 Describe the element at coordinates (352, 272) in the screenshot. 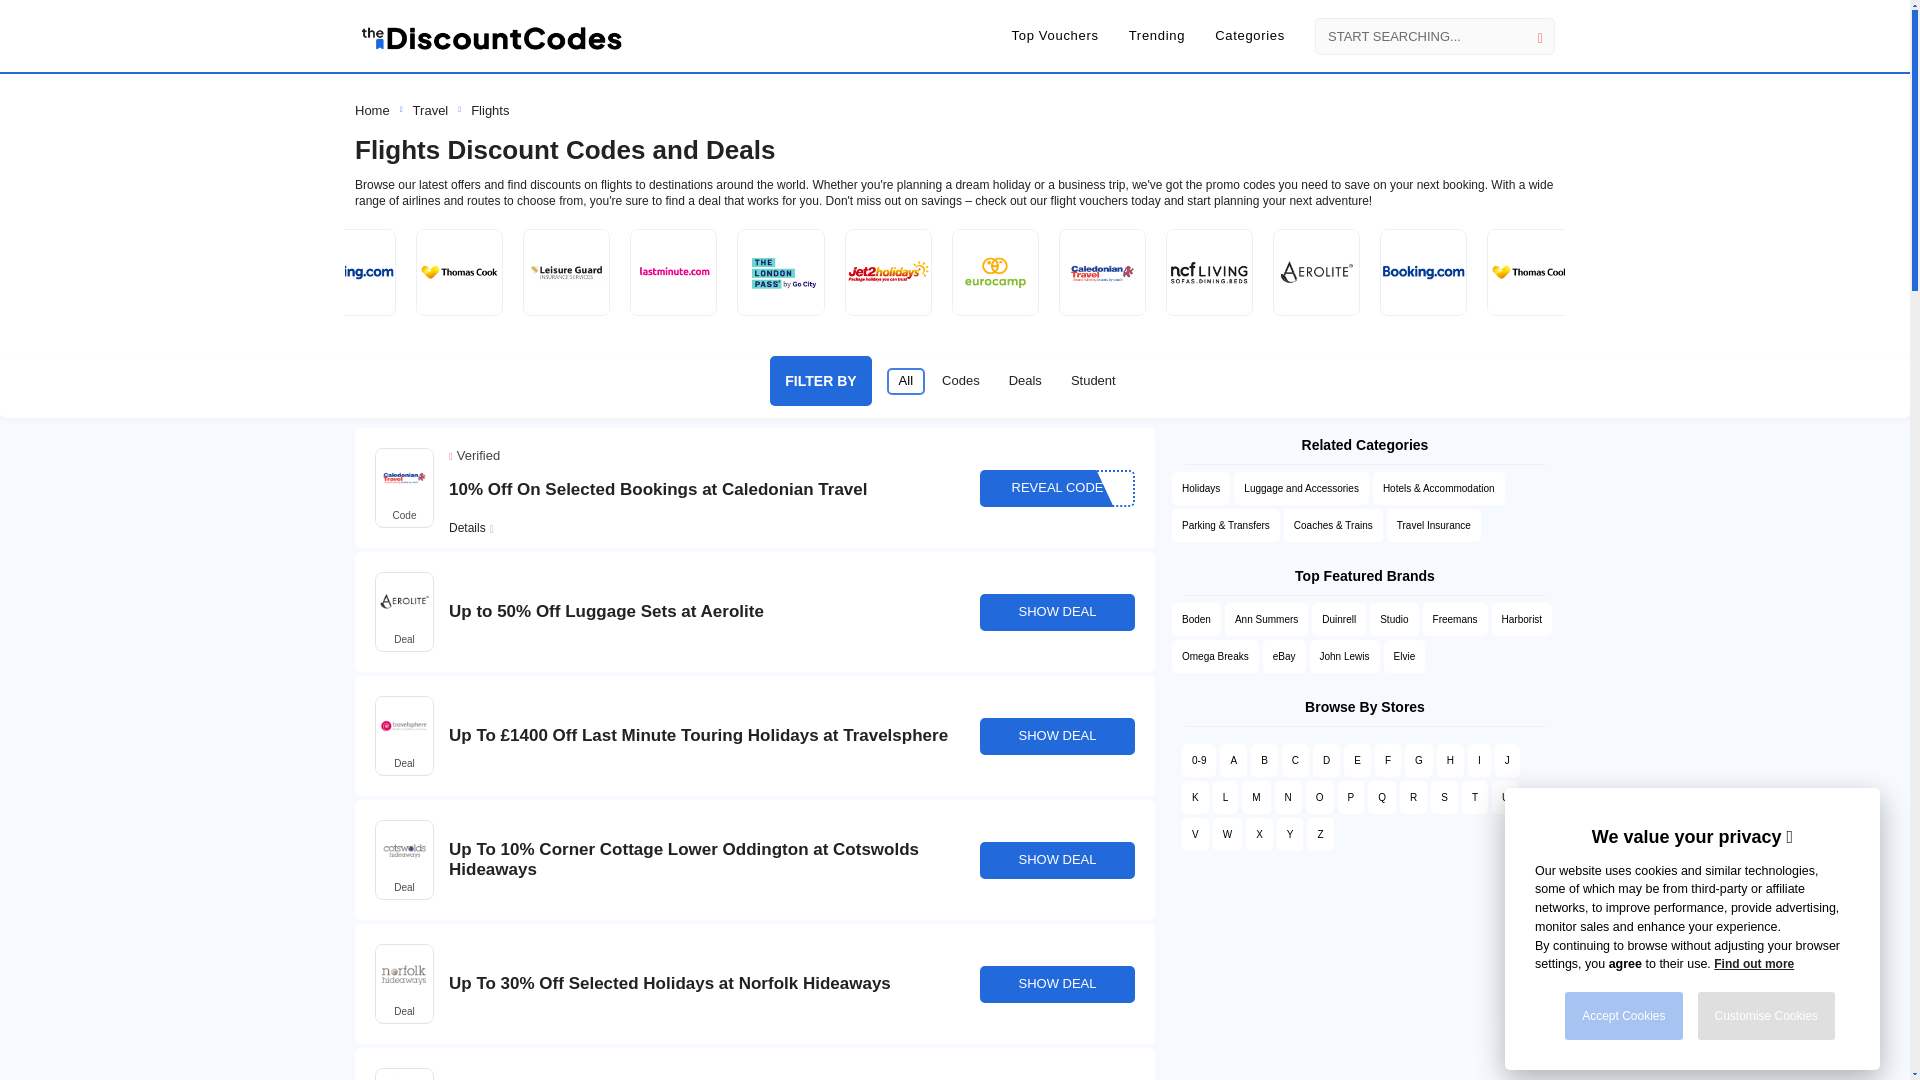

I see `Booking.com` at that location.